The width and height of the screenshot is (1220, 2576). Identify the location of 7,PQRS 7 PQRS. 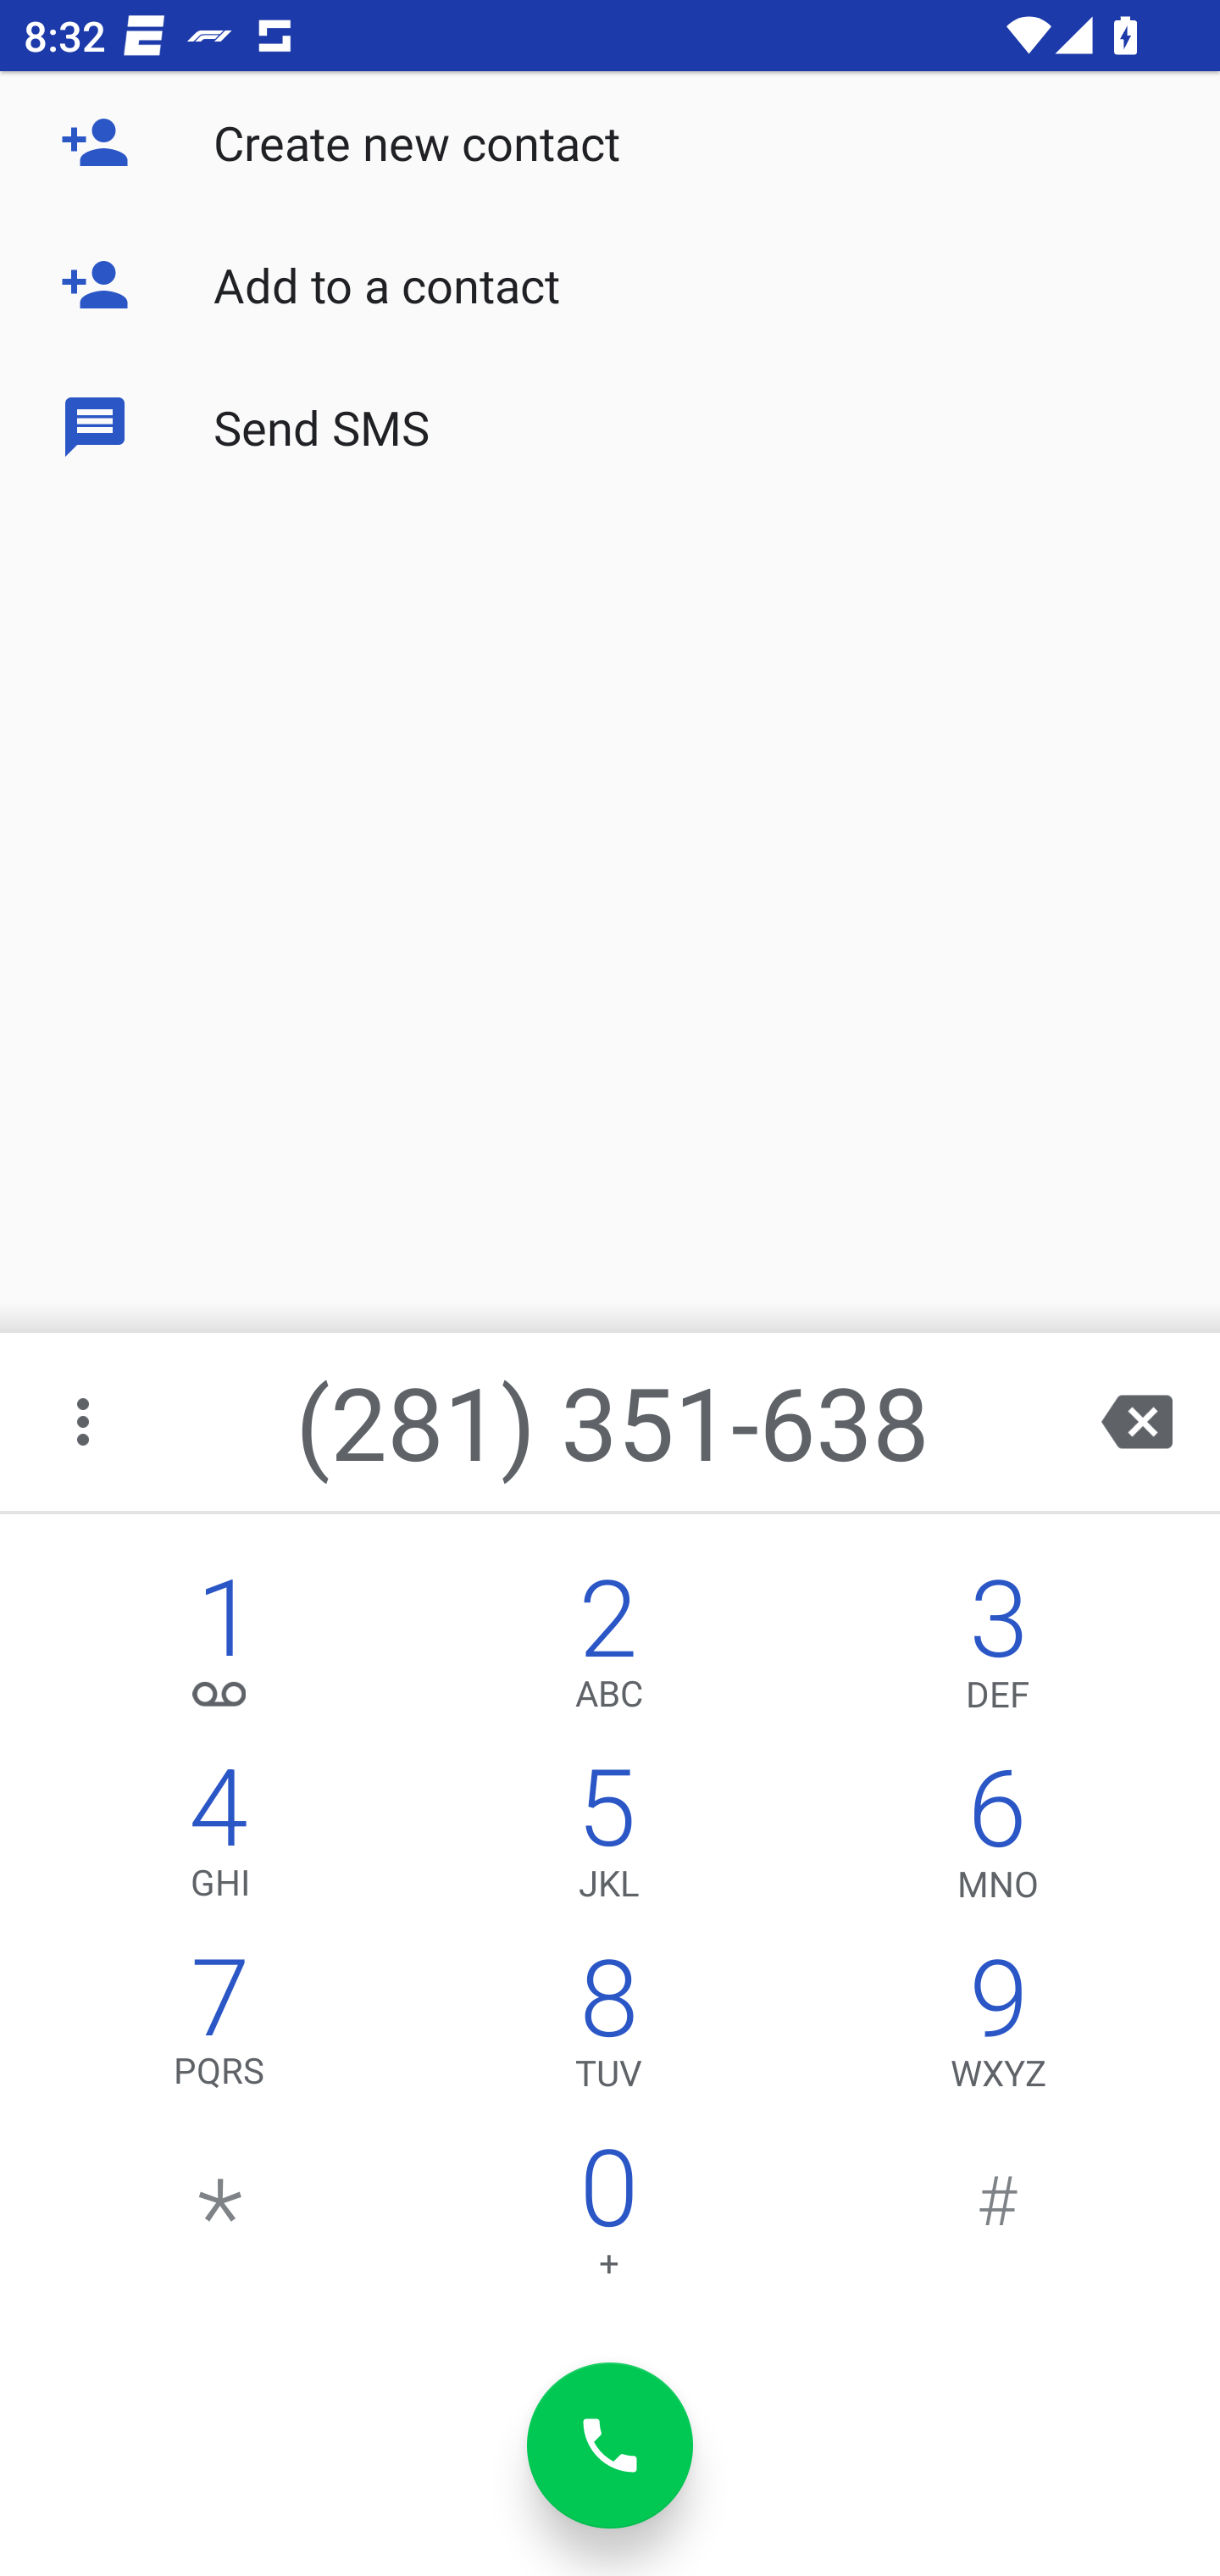
(220, 2030).